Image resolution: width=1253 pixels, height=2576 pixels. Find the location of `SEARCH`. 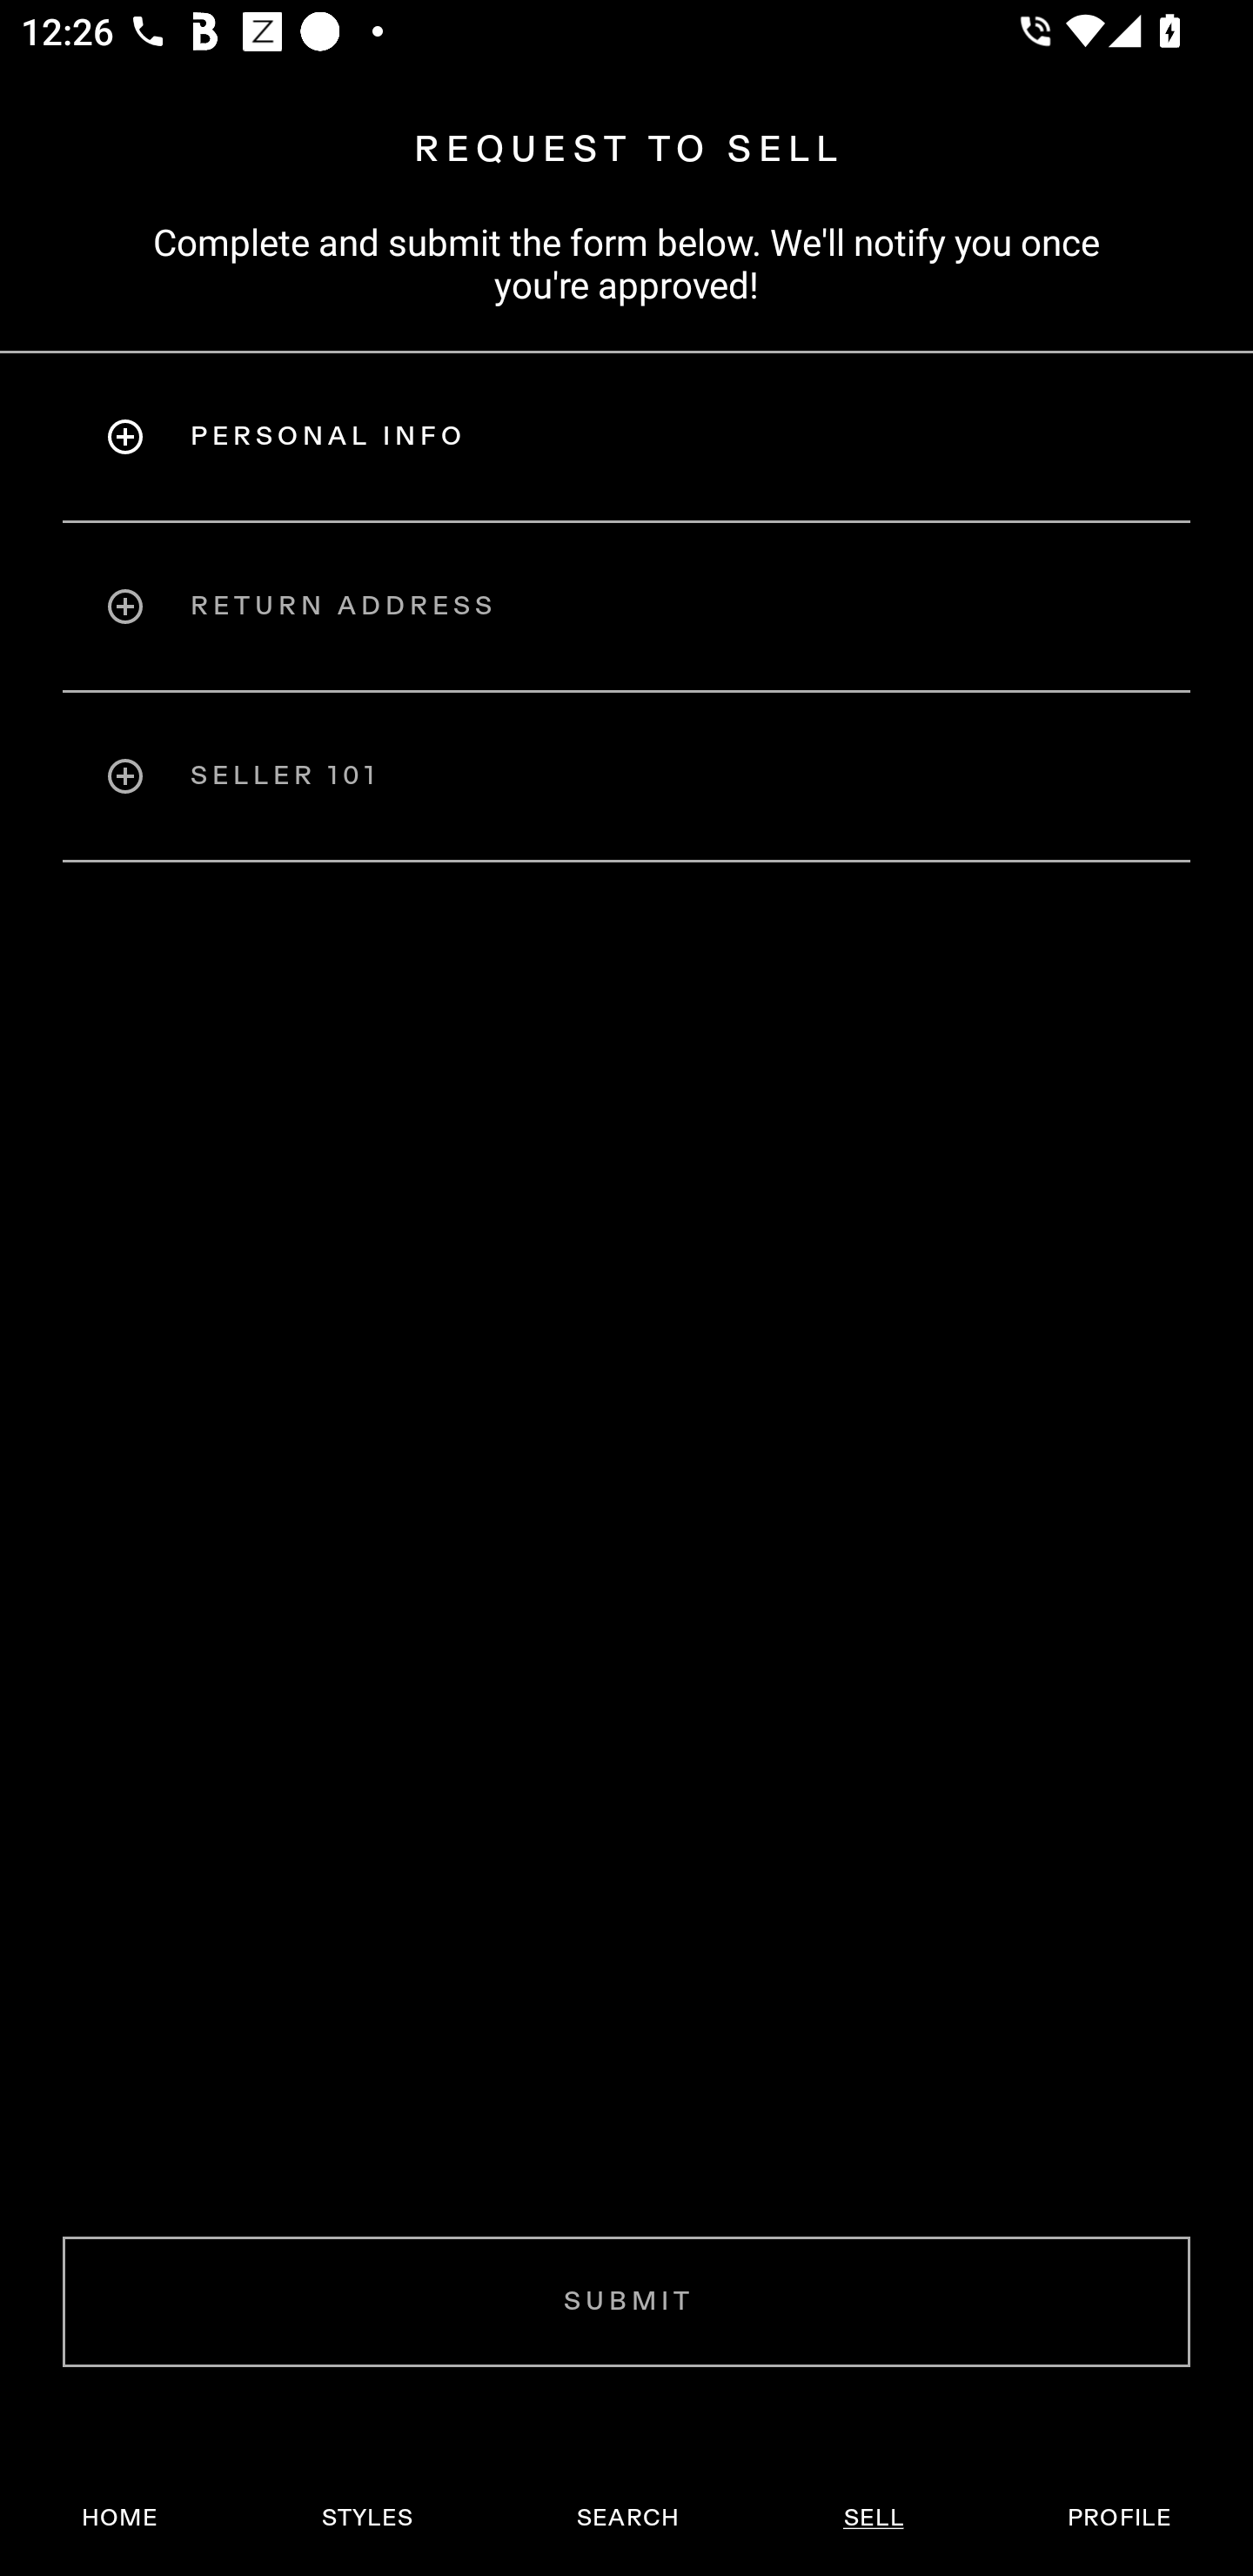

SEARCH is located at coordinates (627, 2518).